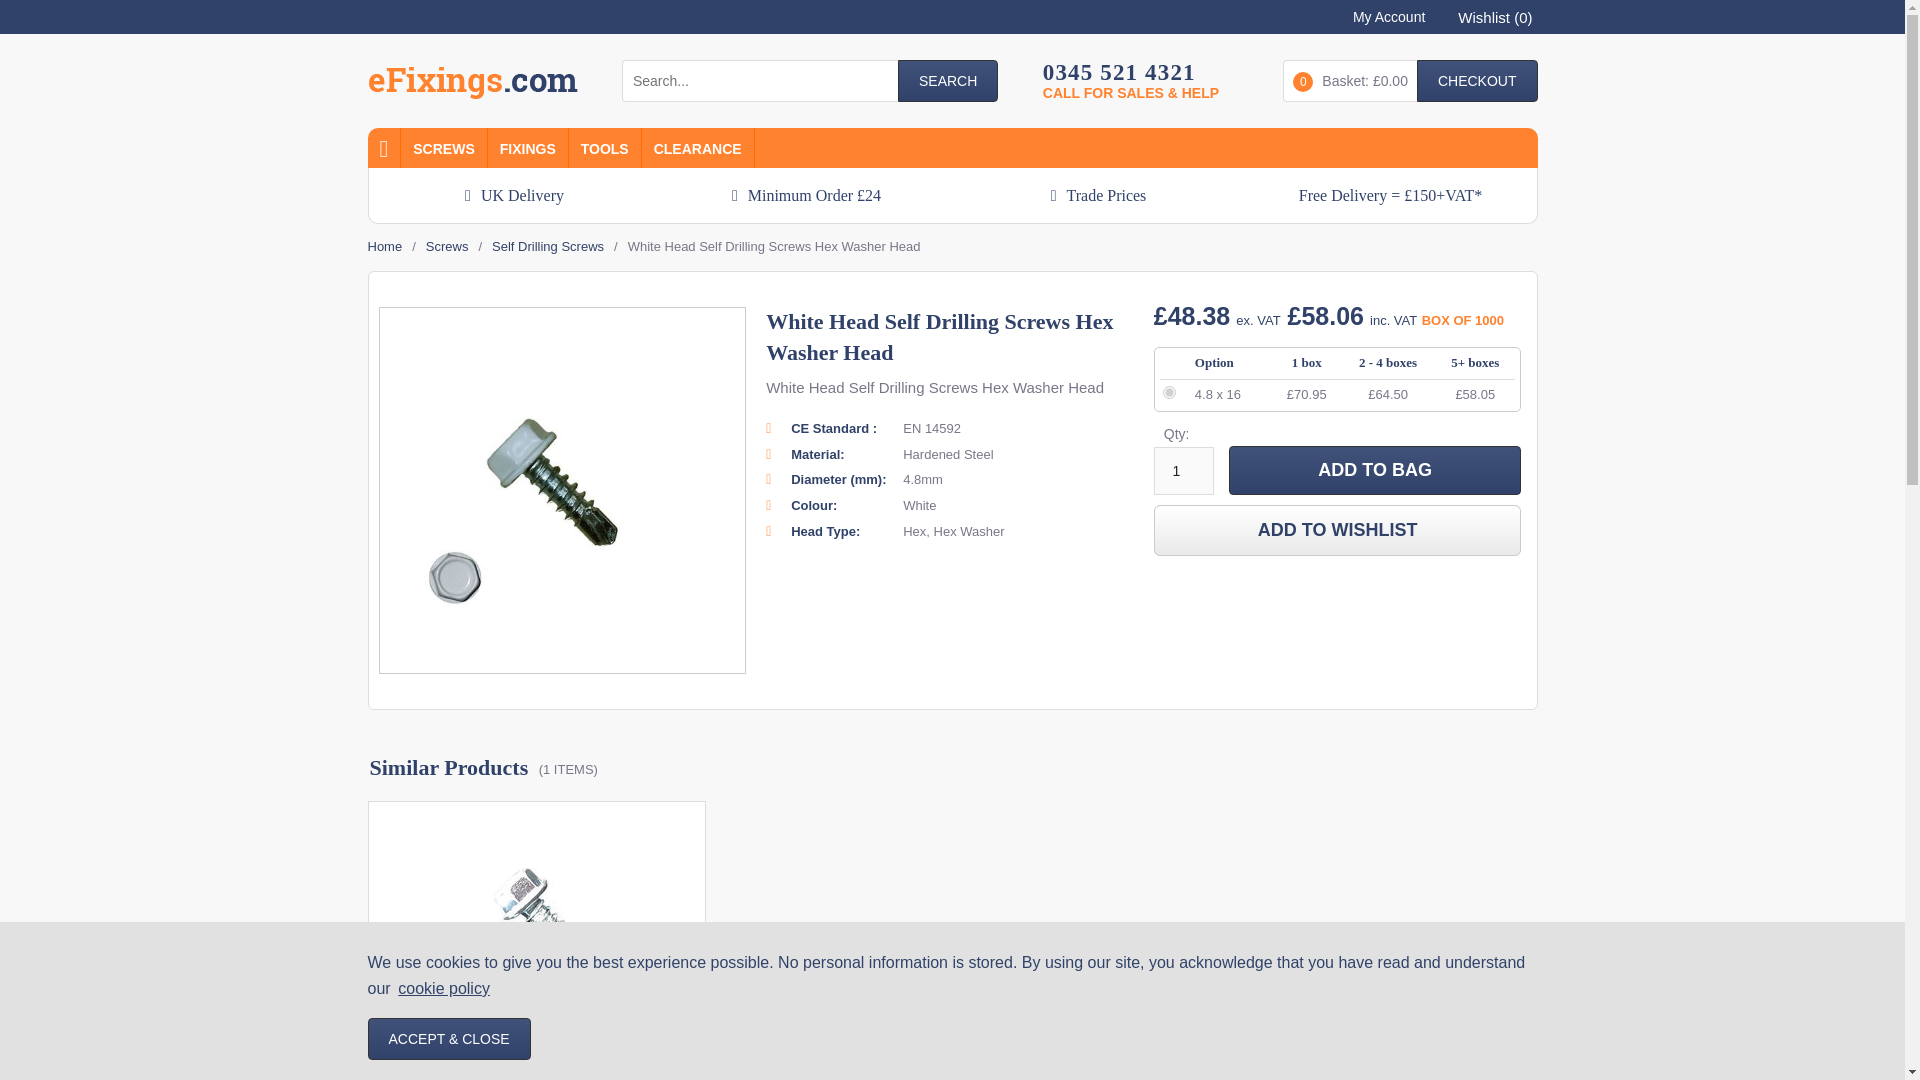 This screenshot has height=1080, width=1920. I want to click on SCREWS, so click(443, 148).